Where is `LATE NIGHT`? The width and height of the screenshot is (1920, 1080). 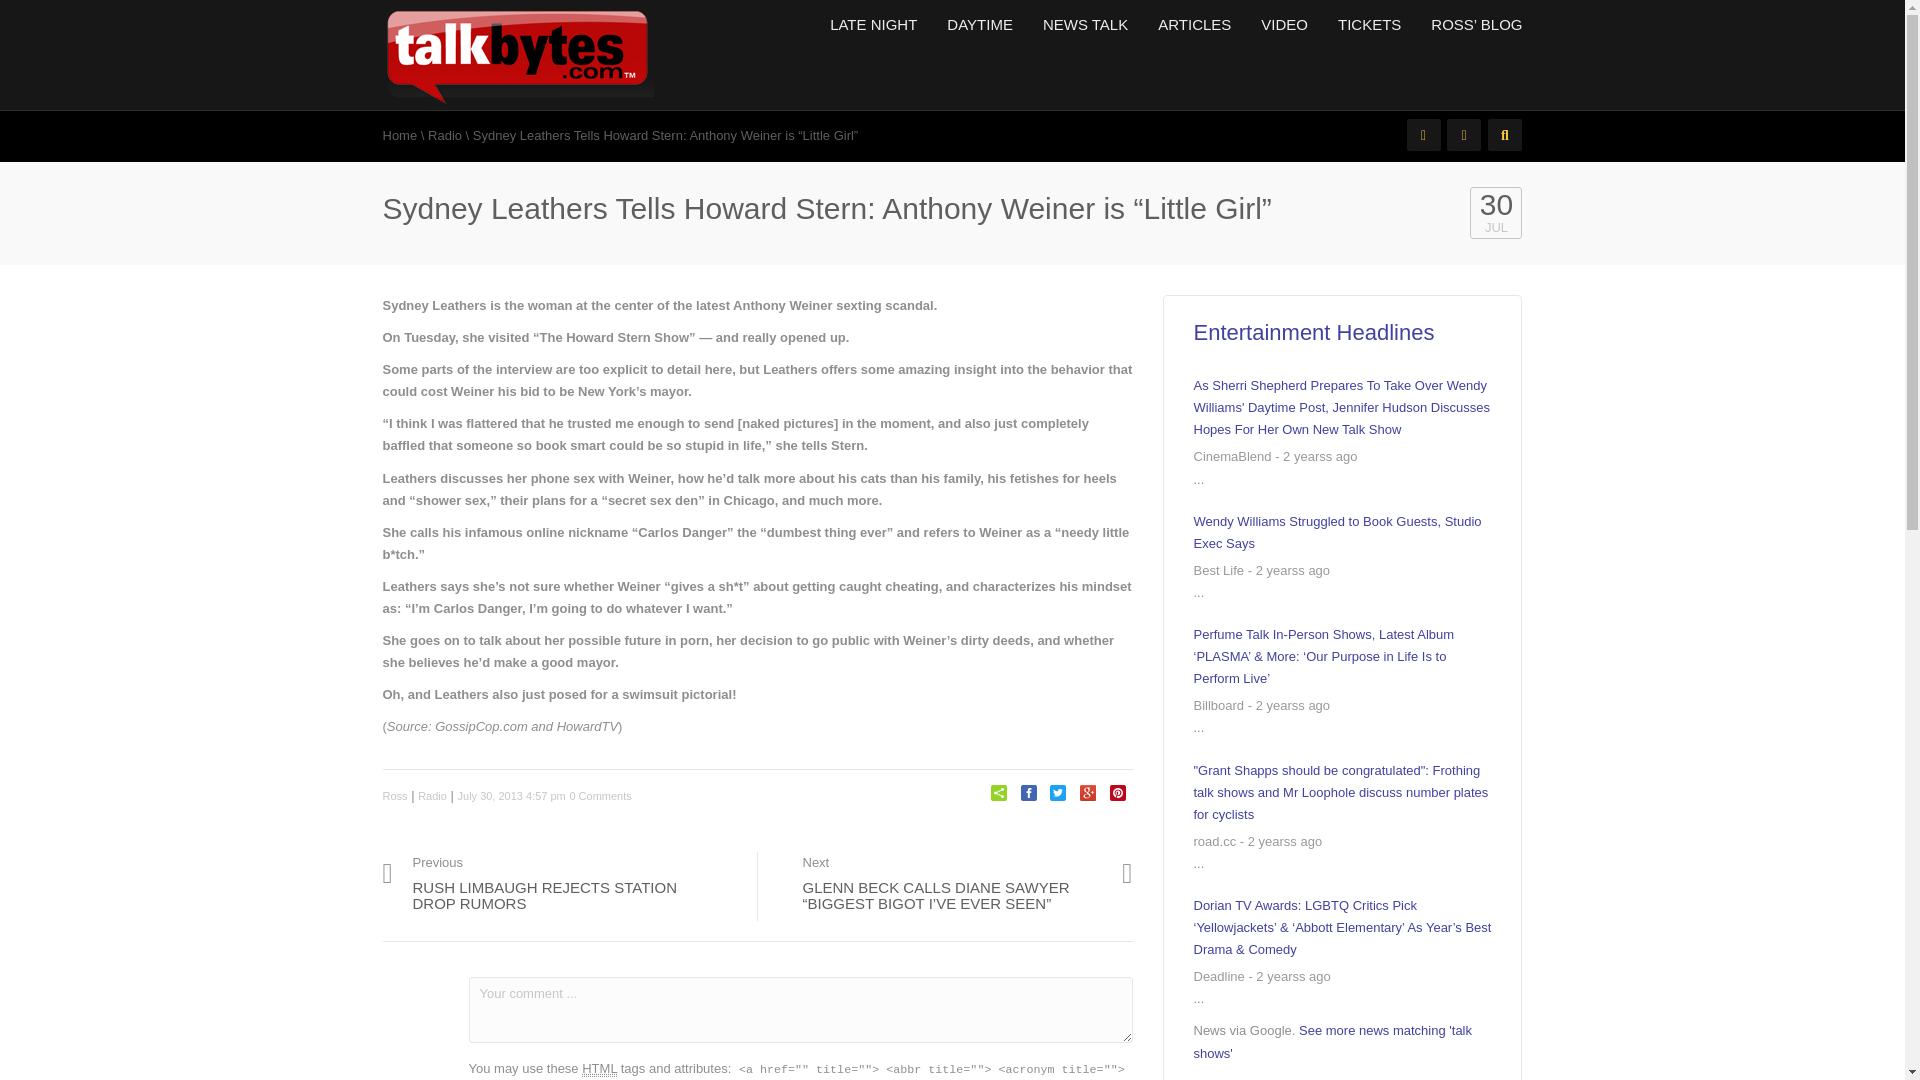 LATE NIGHT is located at coordinates (1284, 24).